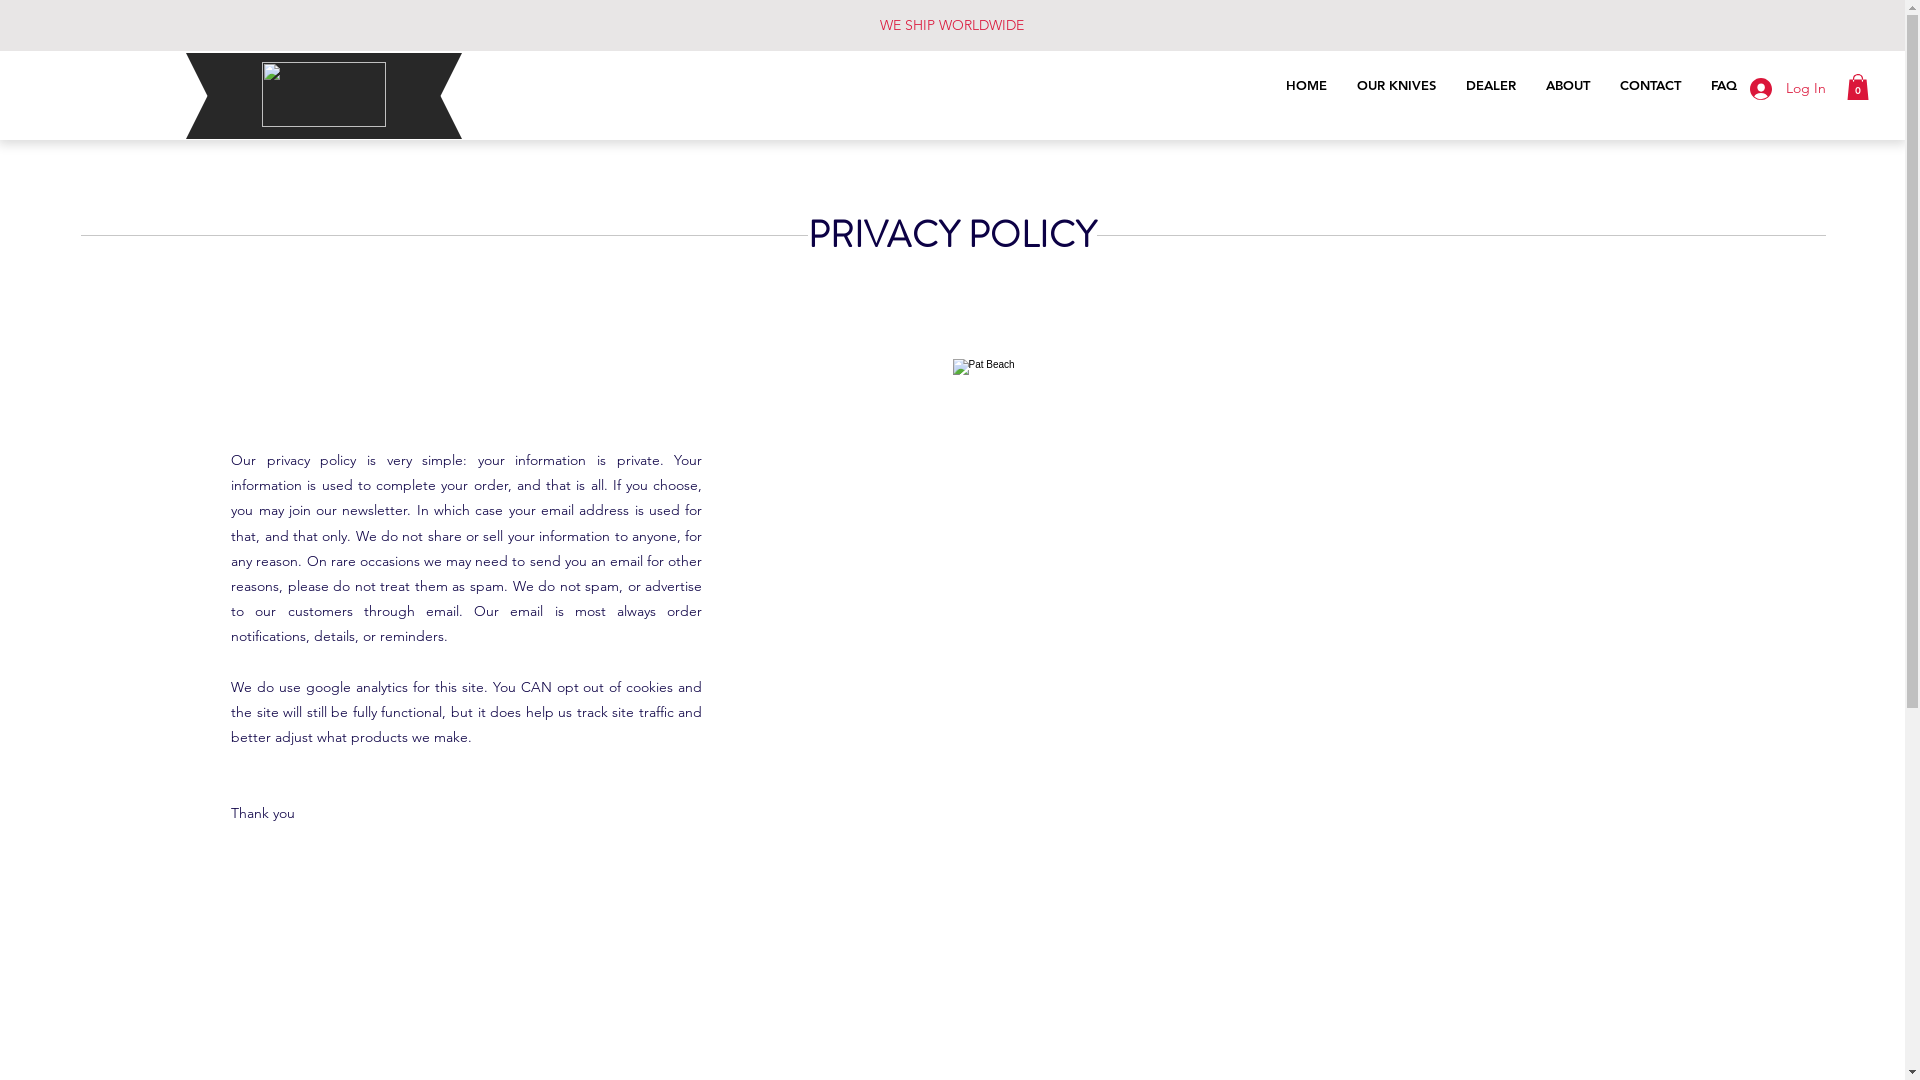  I want to click on CONTACT, so click(1650, 90).